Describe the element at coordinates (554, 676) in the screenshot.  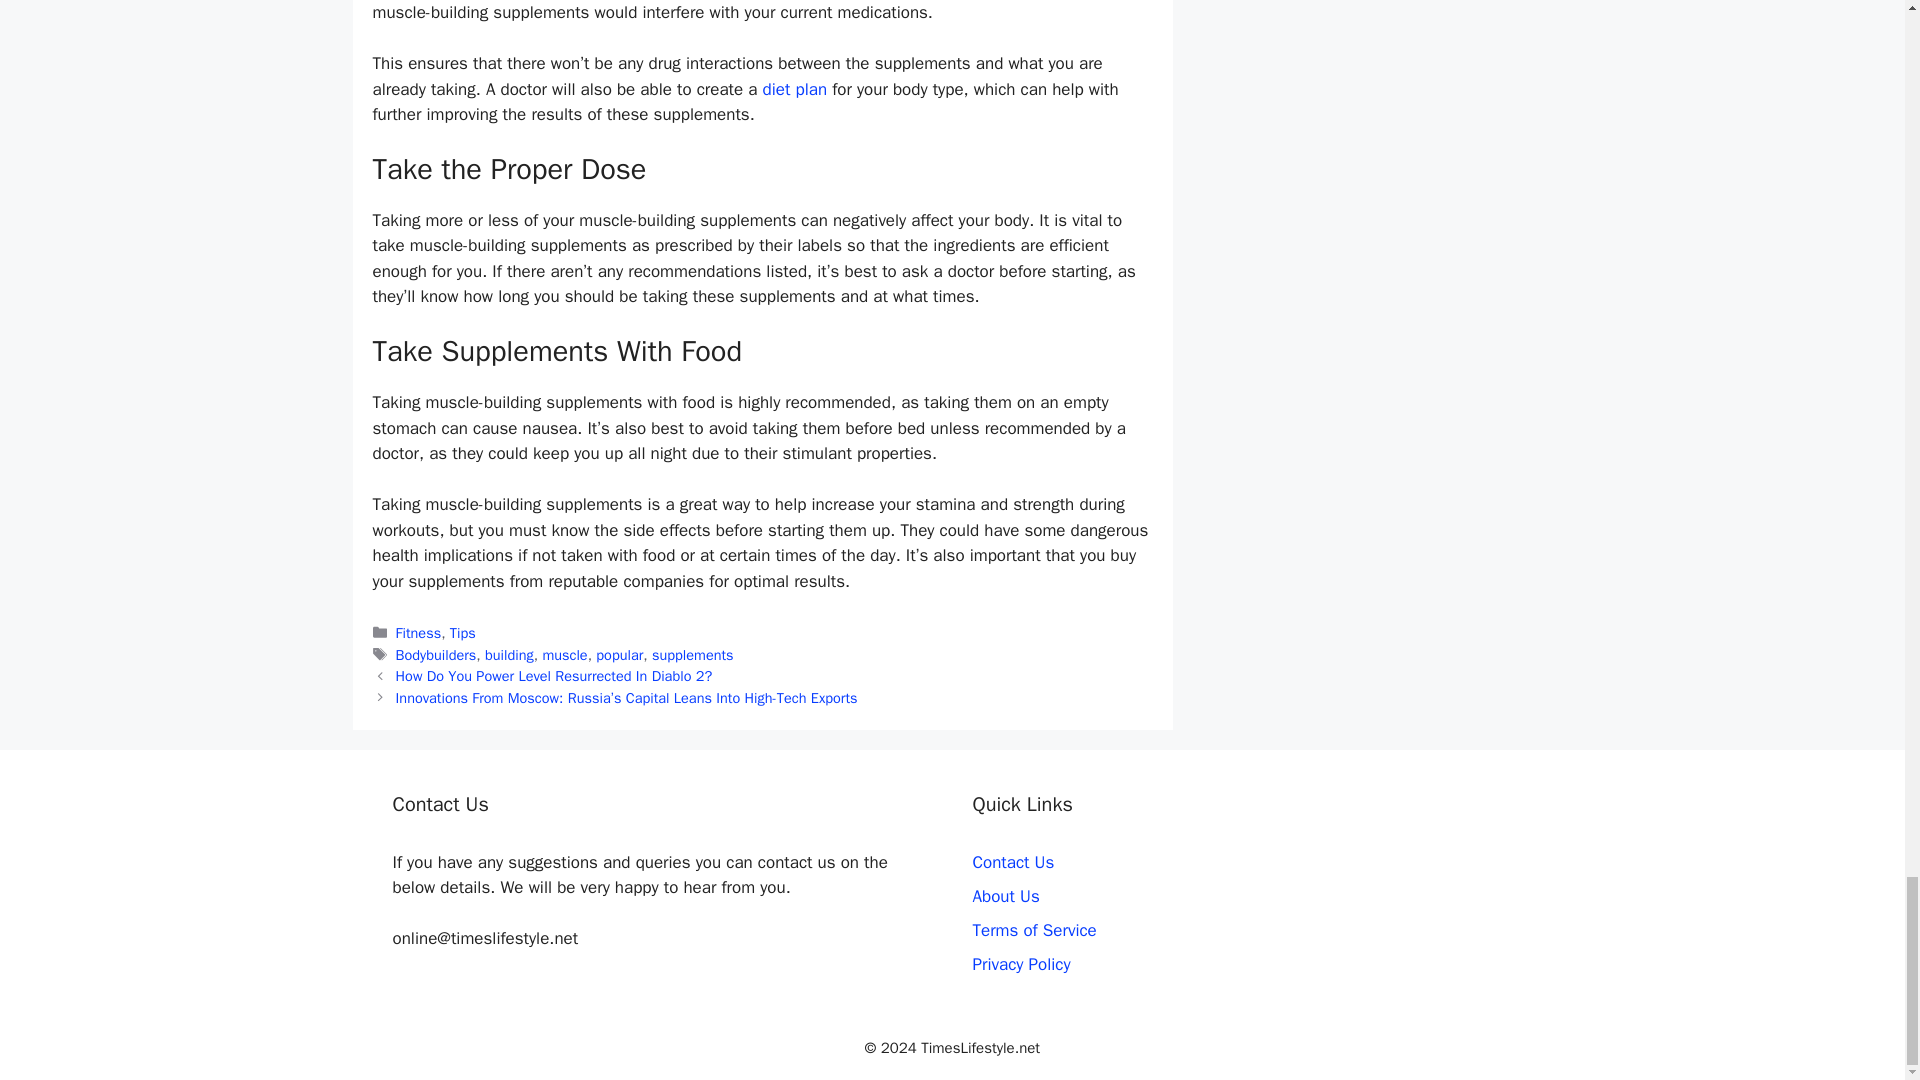
I see `How Do You Power Level Resurrected In Diablo 2?` at that location.